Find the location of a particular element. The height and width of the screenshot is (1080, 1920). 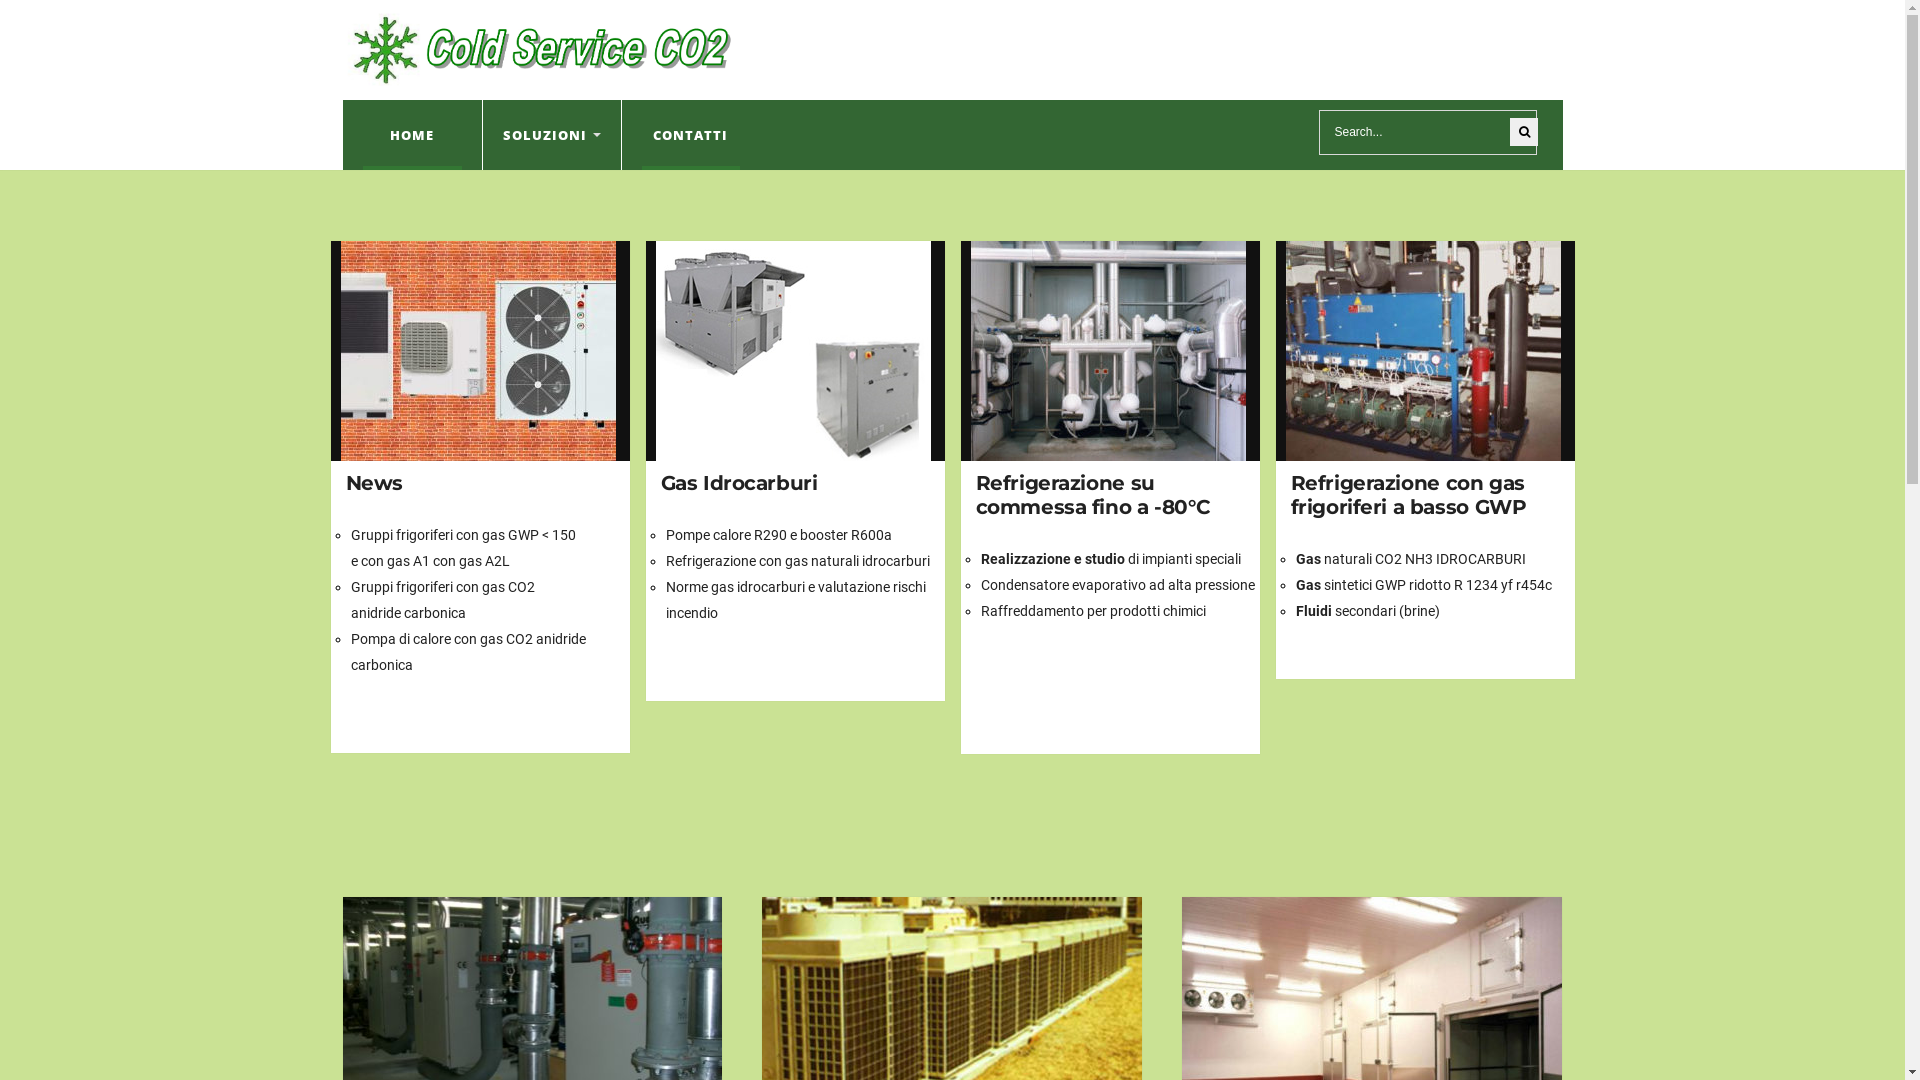

Raffreddamento per prodotti chimici is located at coordinates (1092, 611).